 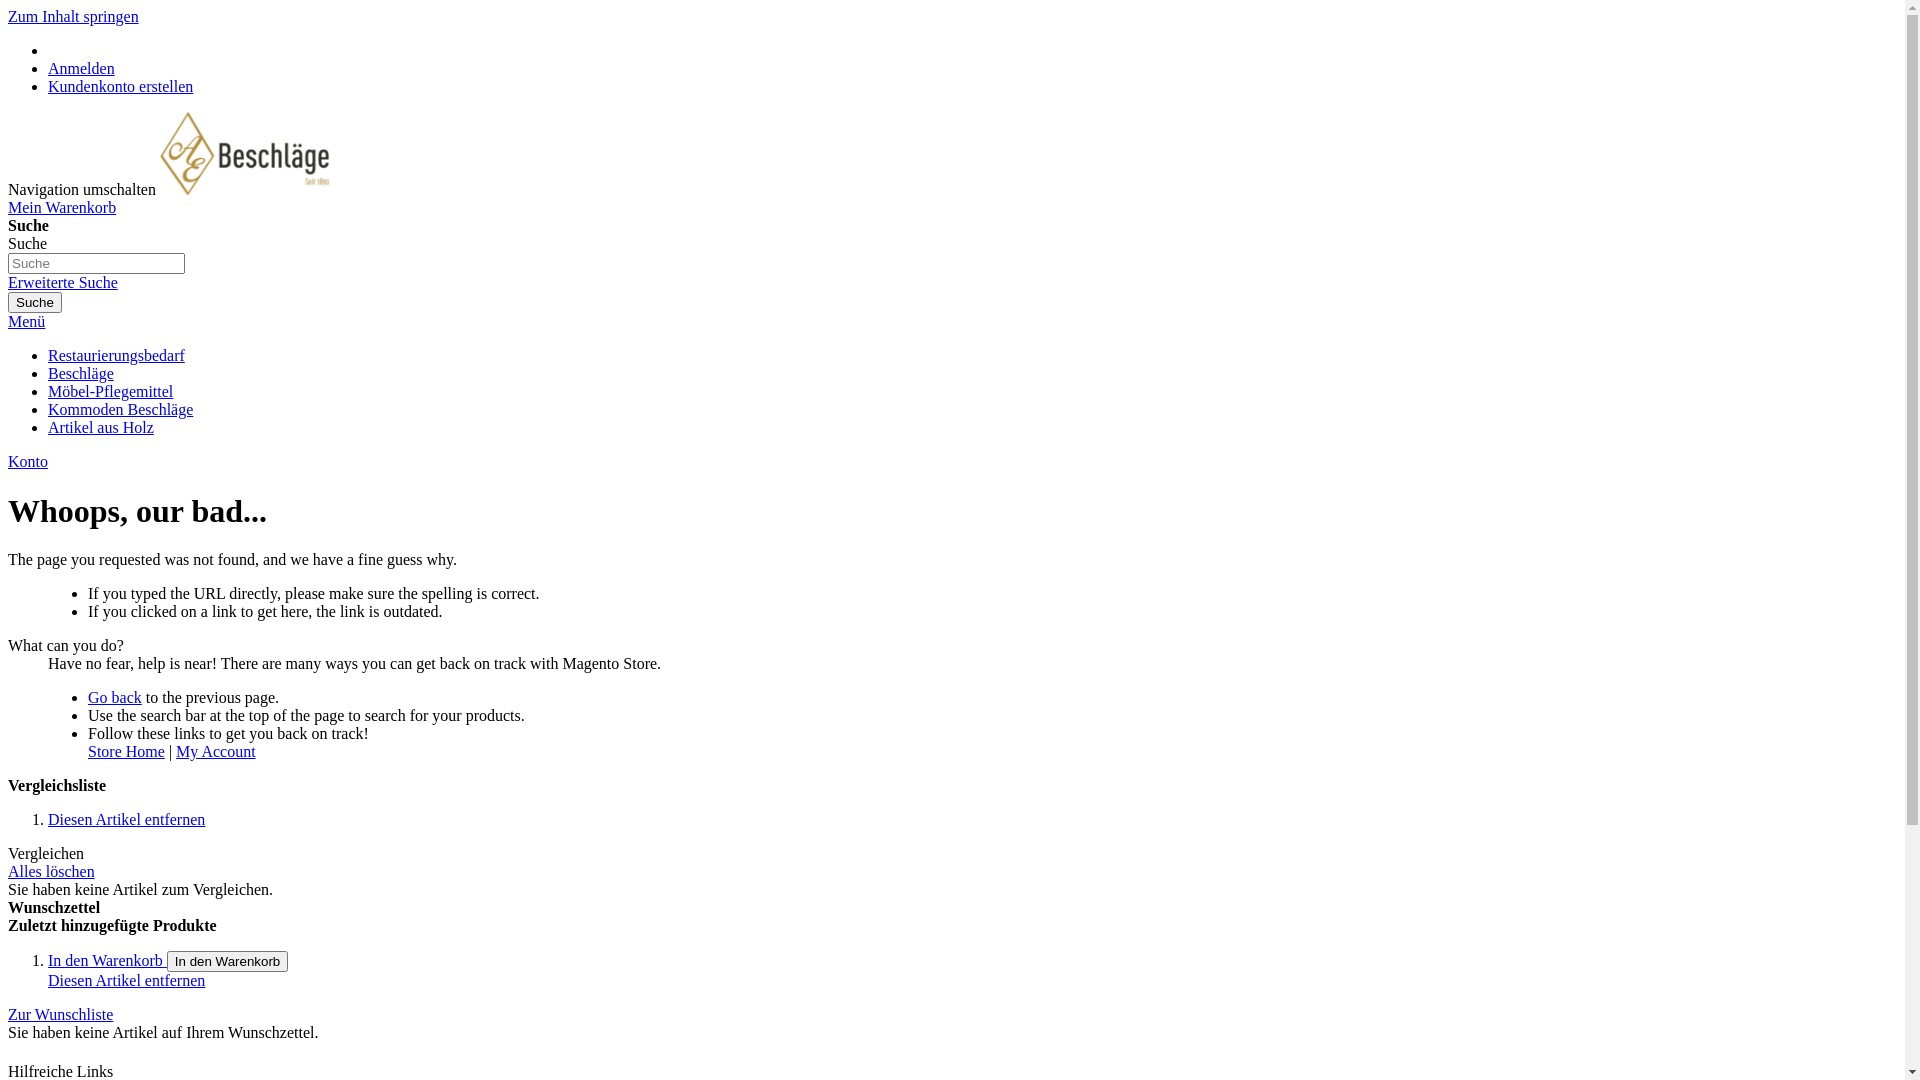 What do you see at coordinates (101, 428) in the screenshot?
I see `Artikel aus Holz` at bounding box center [101, 428].